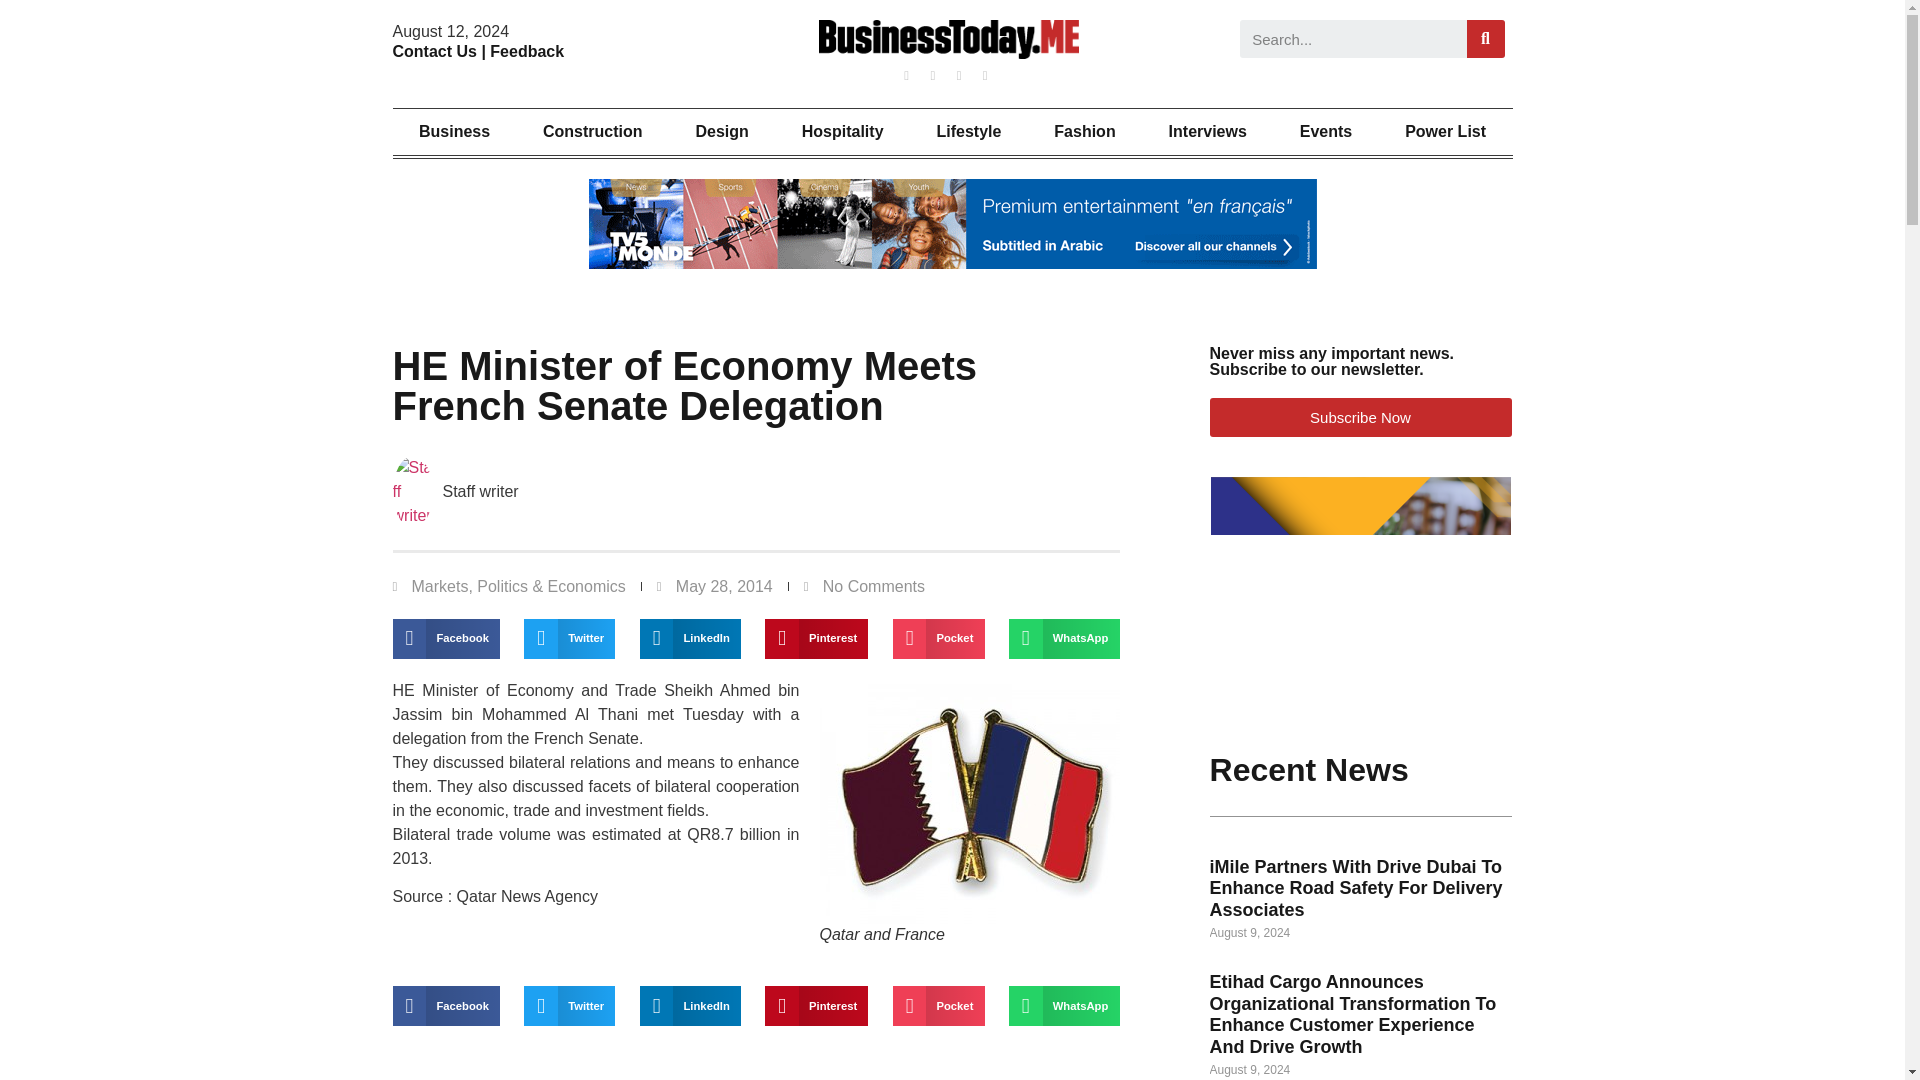 The image size is (1920, 1080). What do you see at coordinates (434, 52) in the screenshot?
I see `Contact Us` at bounding box center [434, 52].